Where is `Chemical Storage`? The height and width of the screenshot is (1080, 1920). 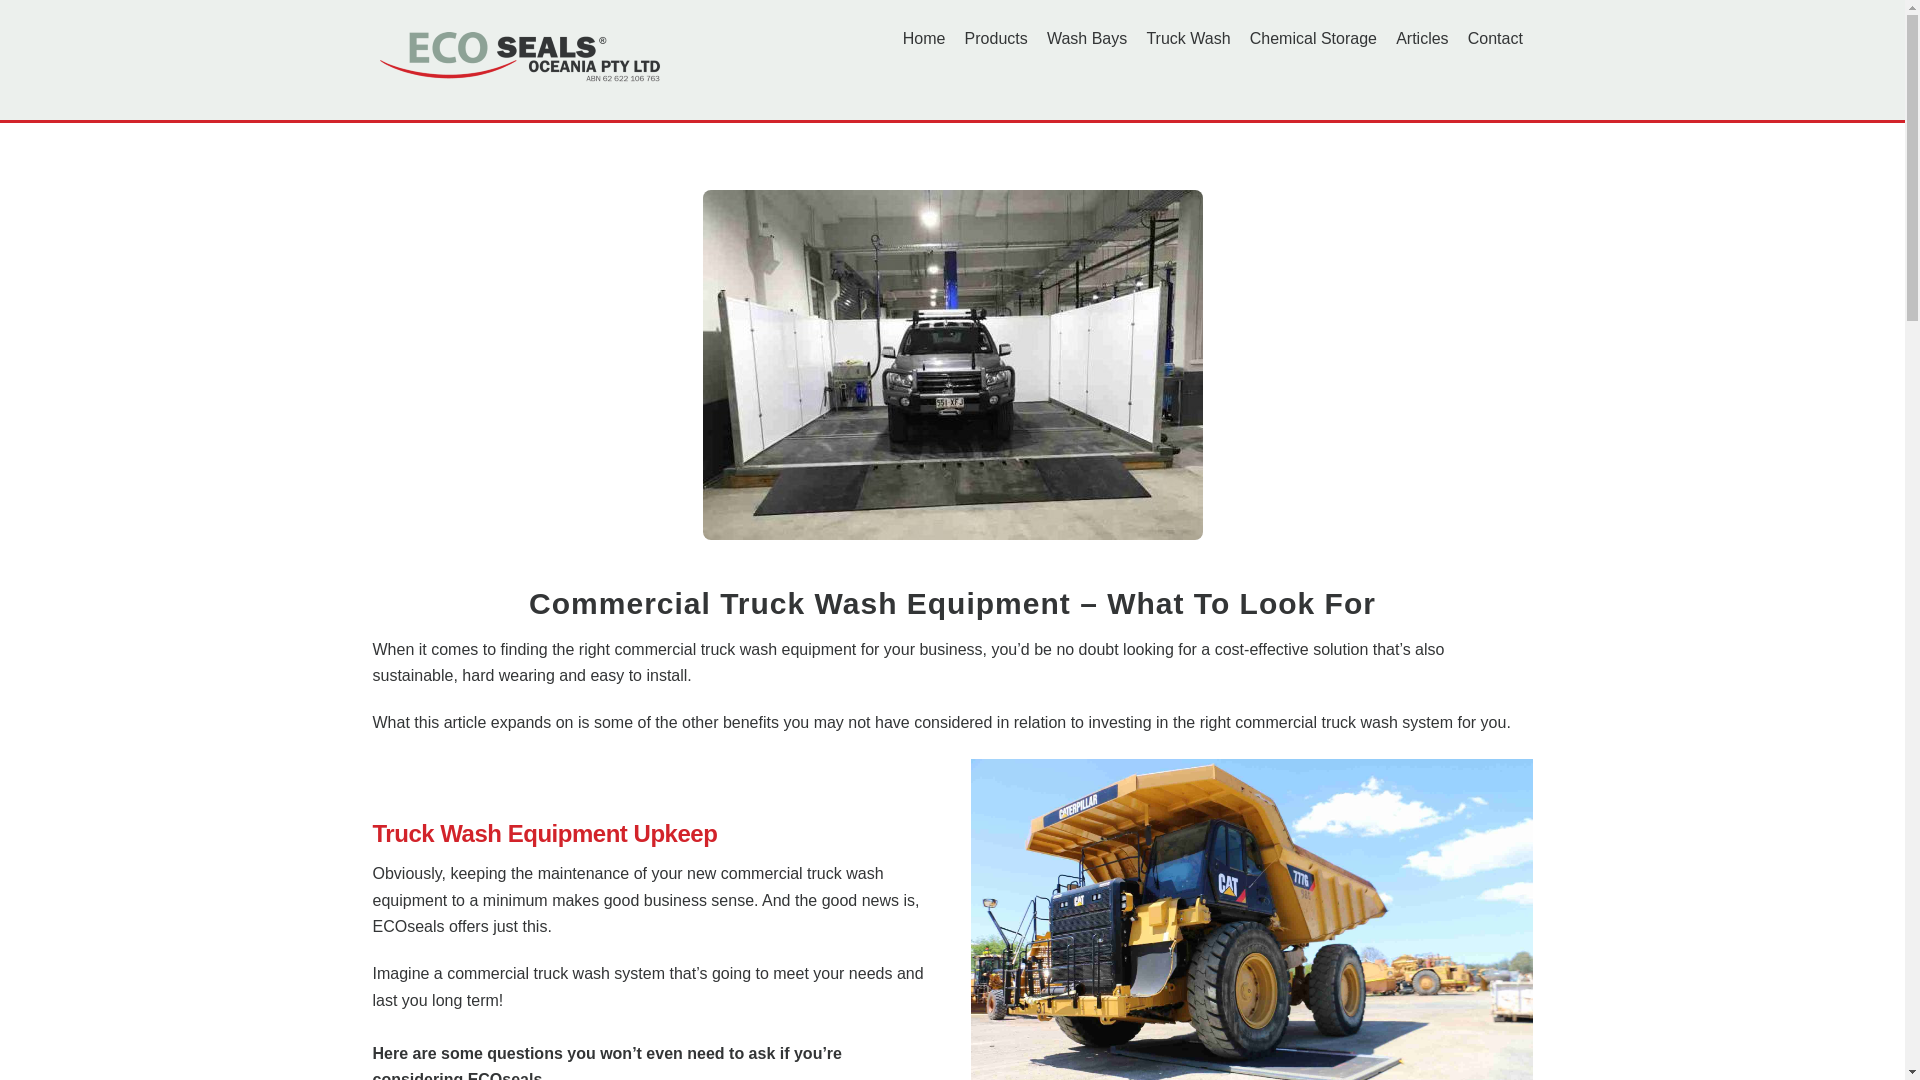
Chemical Storage is located at coordinates (1313, 39).